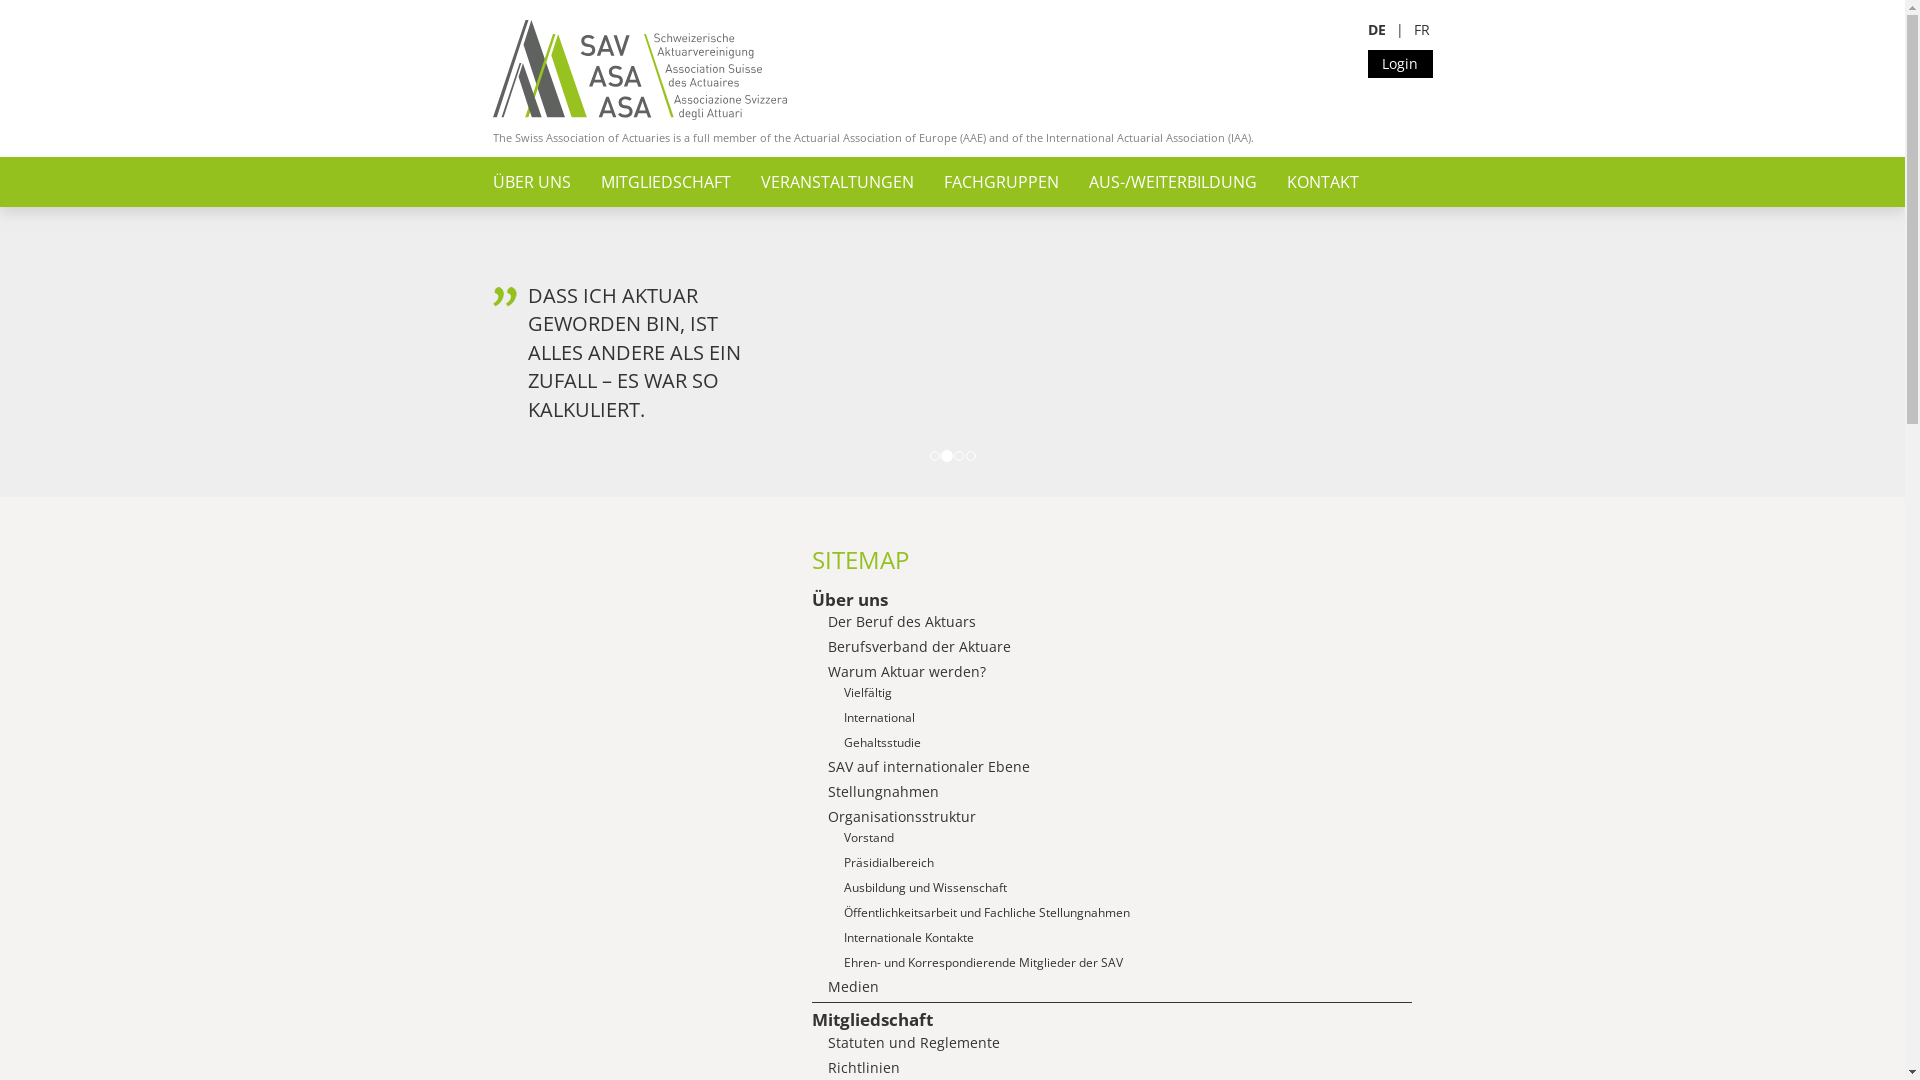 The height and width of the screenshot is (1080, 1920). Describe the element at coordinates (984, 962) in the screenshot. I see `Ehren- und Korrespondierende Mitglieder der SAV` at that location.